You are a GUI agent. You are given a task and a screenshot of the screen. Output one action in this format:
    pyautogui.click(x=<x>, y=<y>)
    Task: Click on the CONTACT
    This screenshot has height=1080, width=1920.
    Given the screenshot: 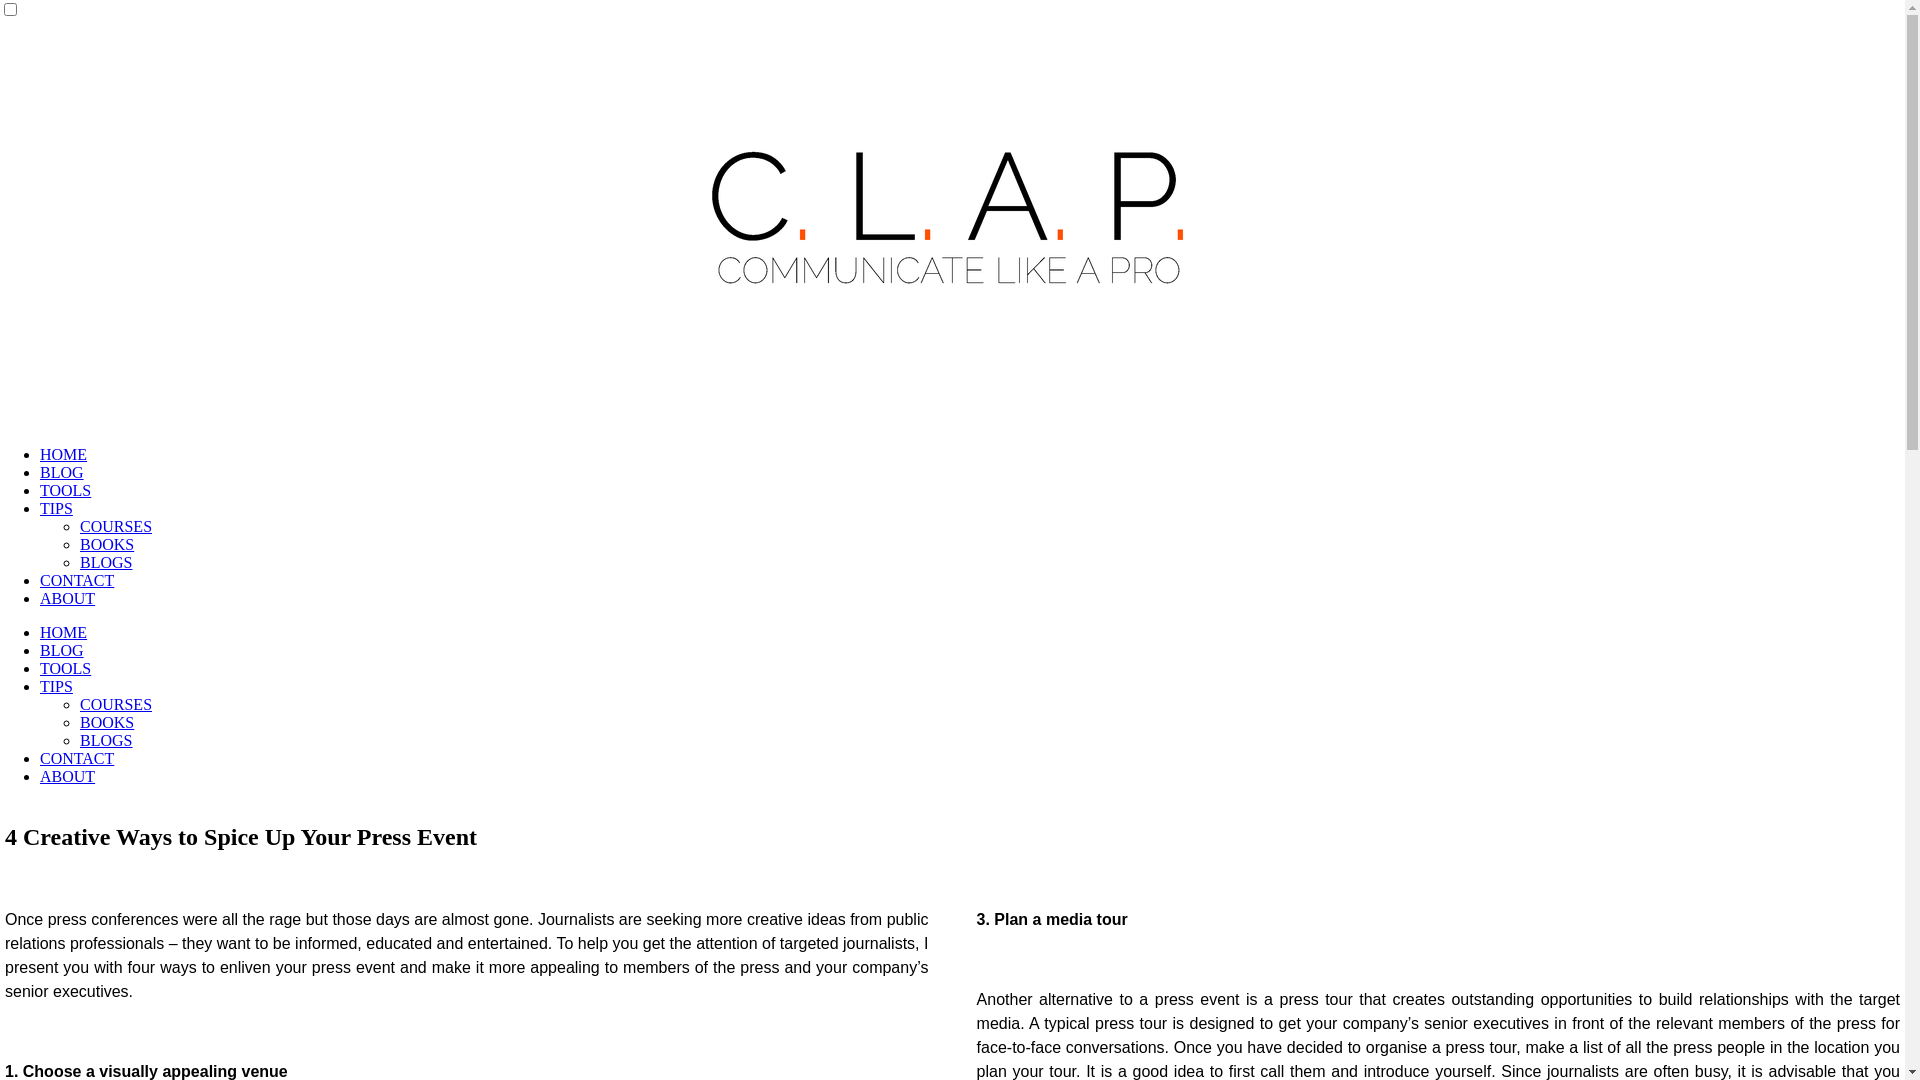 What is the action you would take?
    pyautogui.click(x=77, y=758)
    